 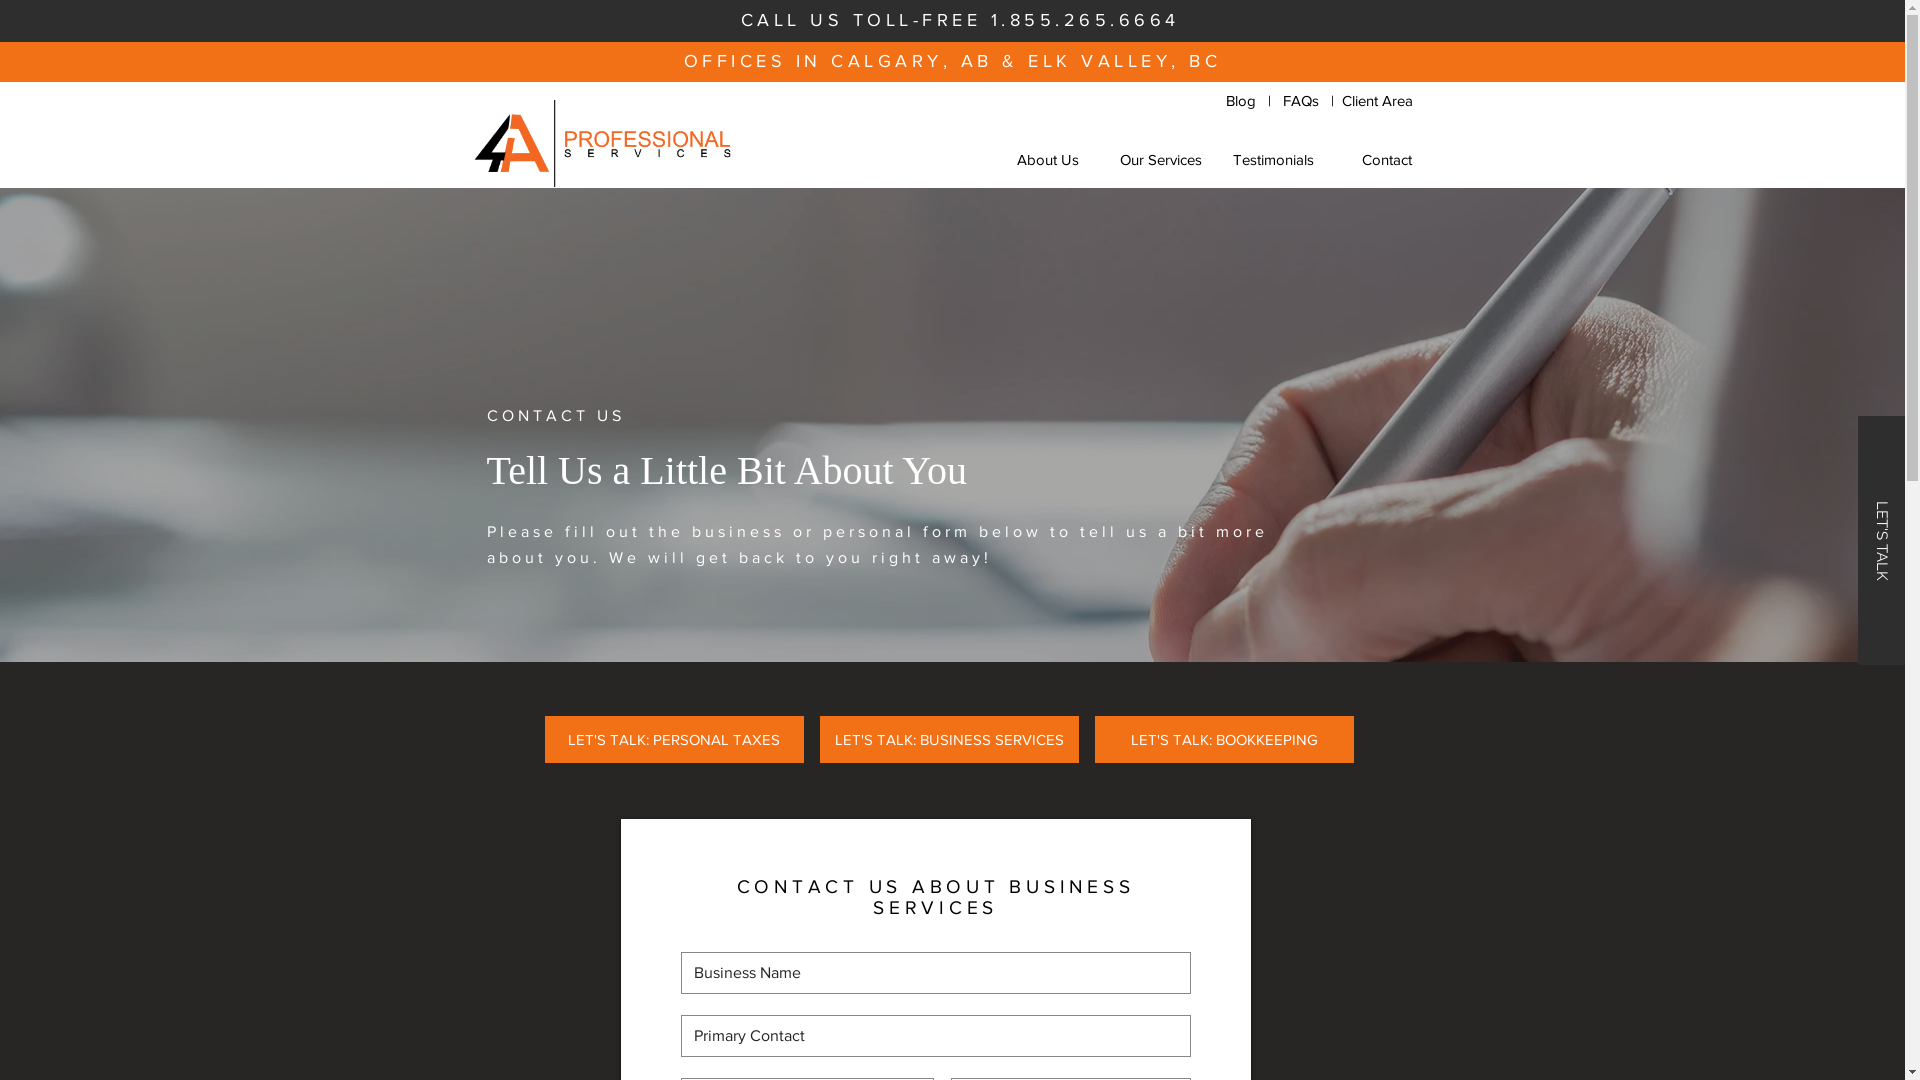 What do you see at coordinates (1224, 740) in the screenshot?
I see `LET'S TALK: BOOKKEEPING` at bounding box center [1224, 740].